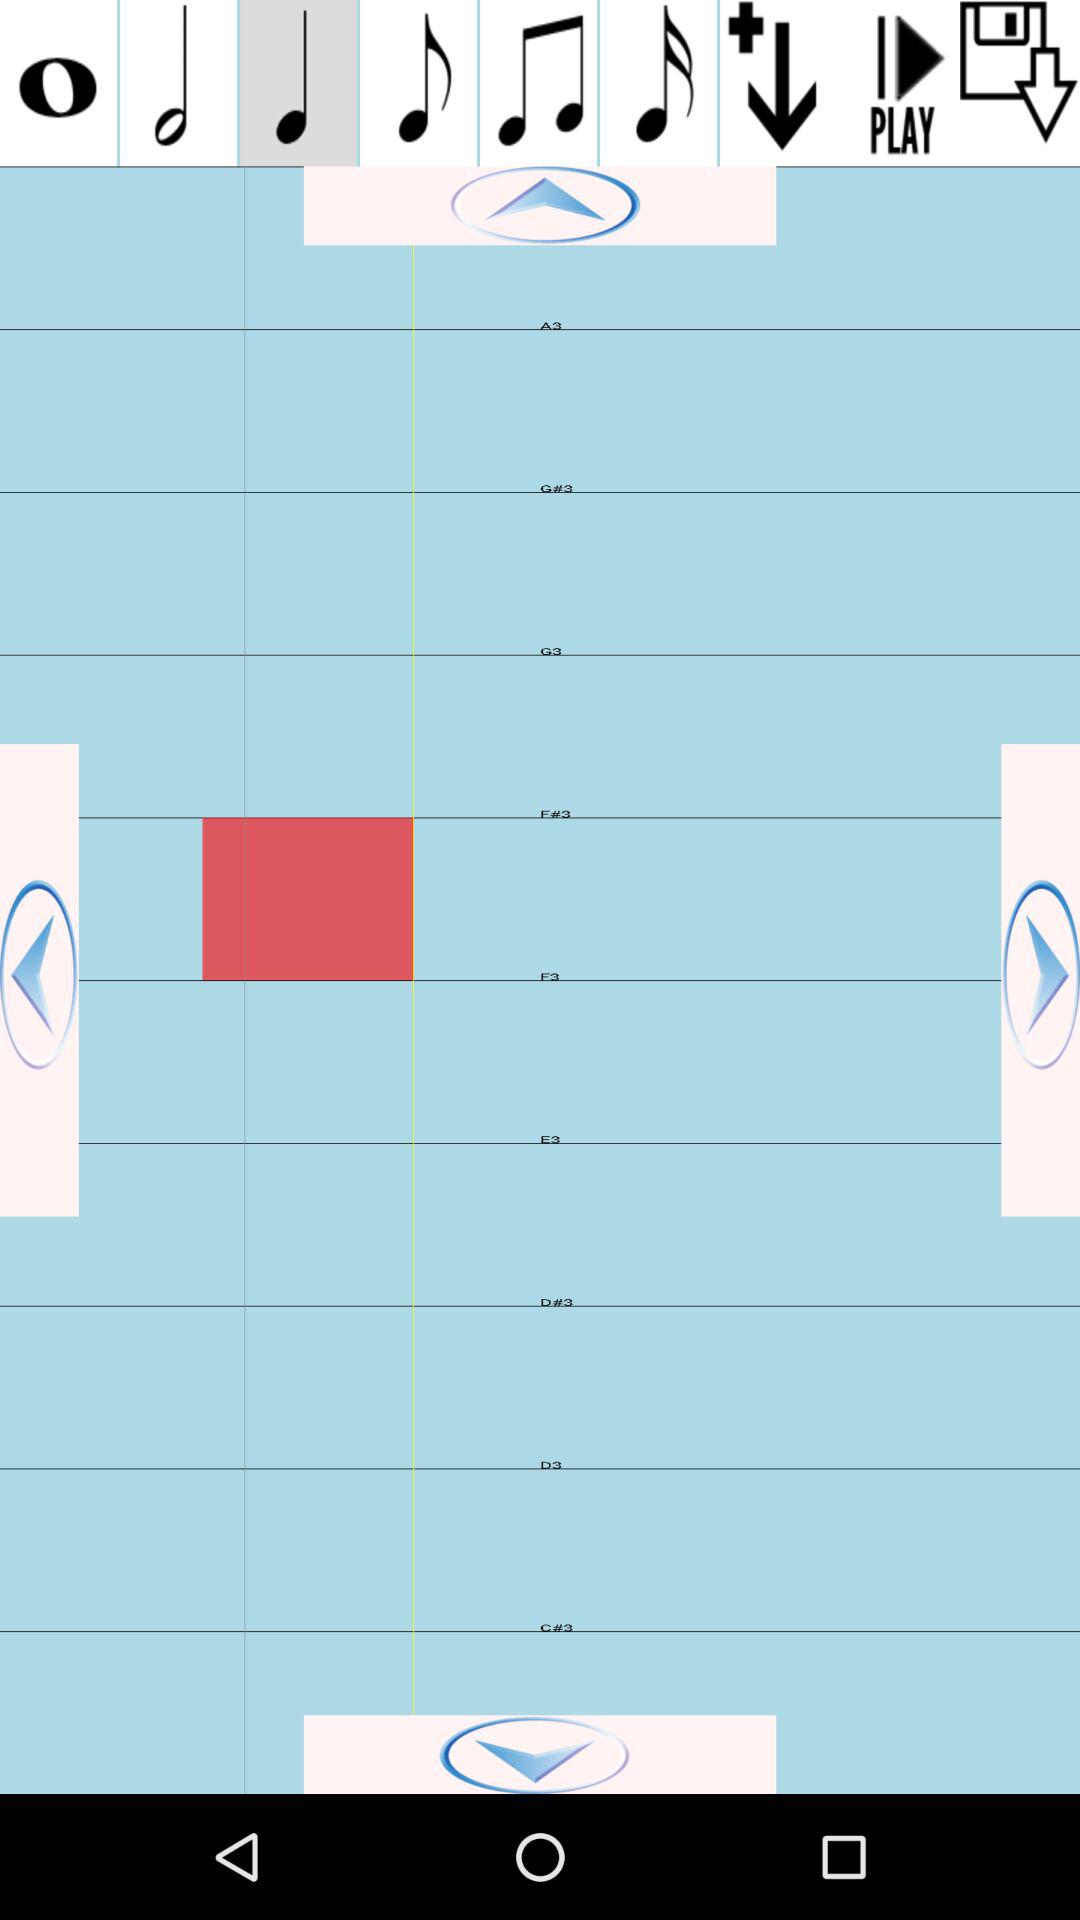 Image resolution: width=1080 pixels, height=1920 pixels. Describe the element at coordinates (58, 83) in the screenshot. I see `select note` at that location.